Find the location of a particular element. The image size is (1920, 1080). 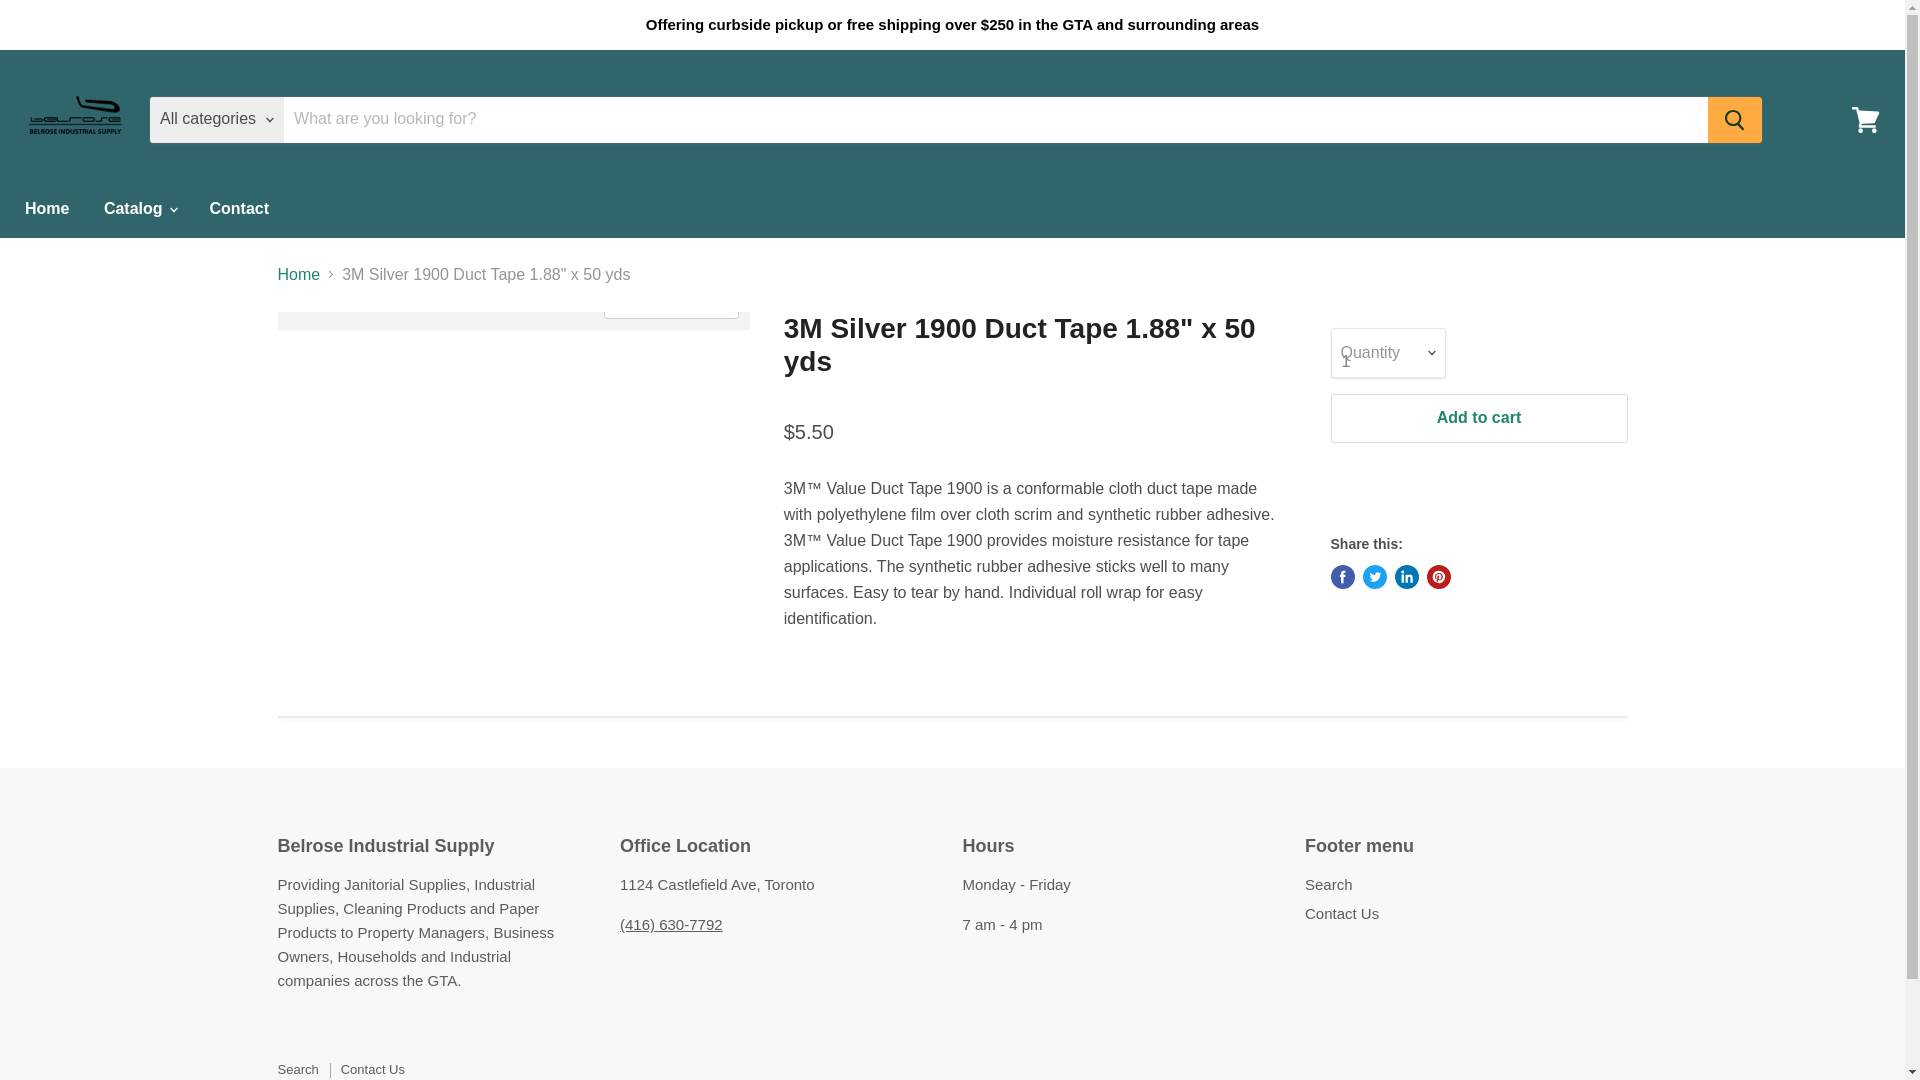

Home is located at coordinates (299, 274).